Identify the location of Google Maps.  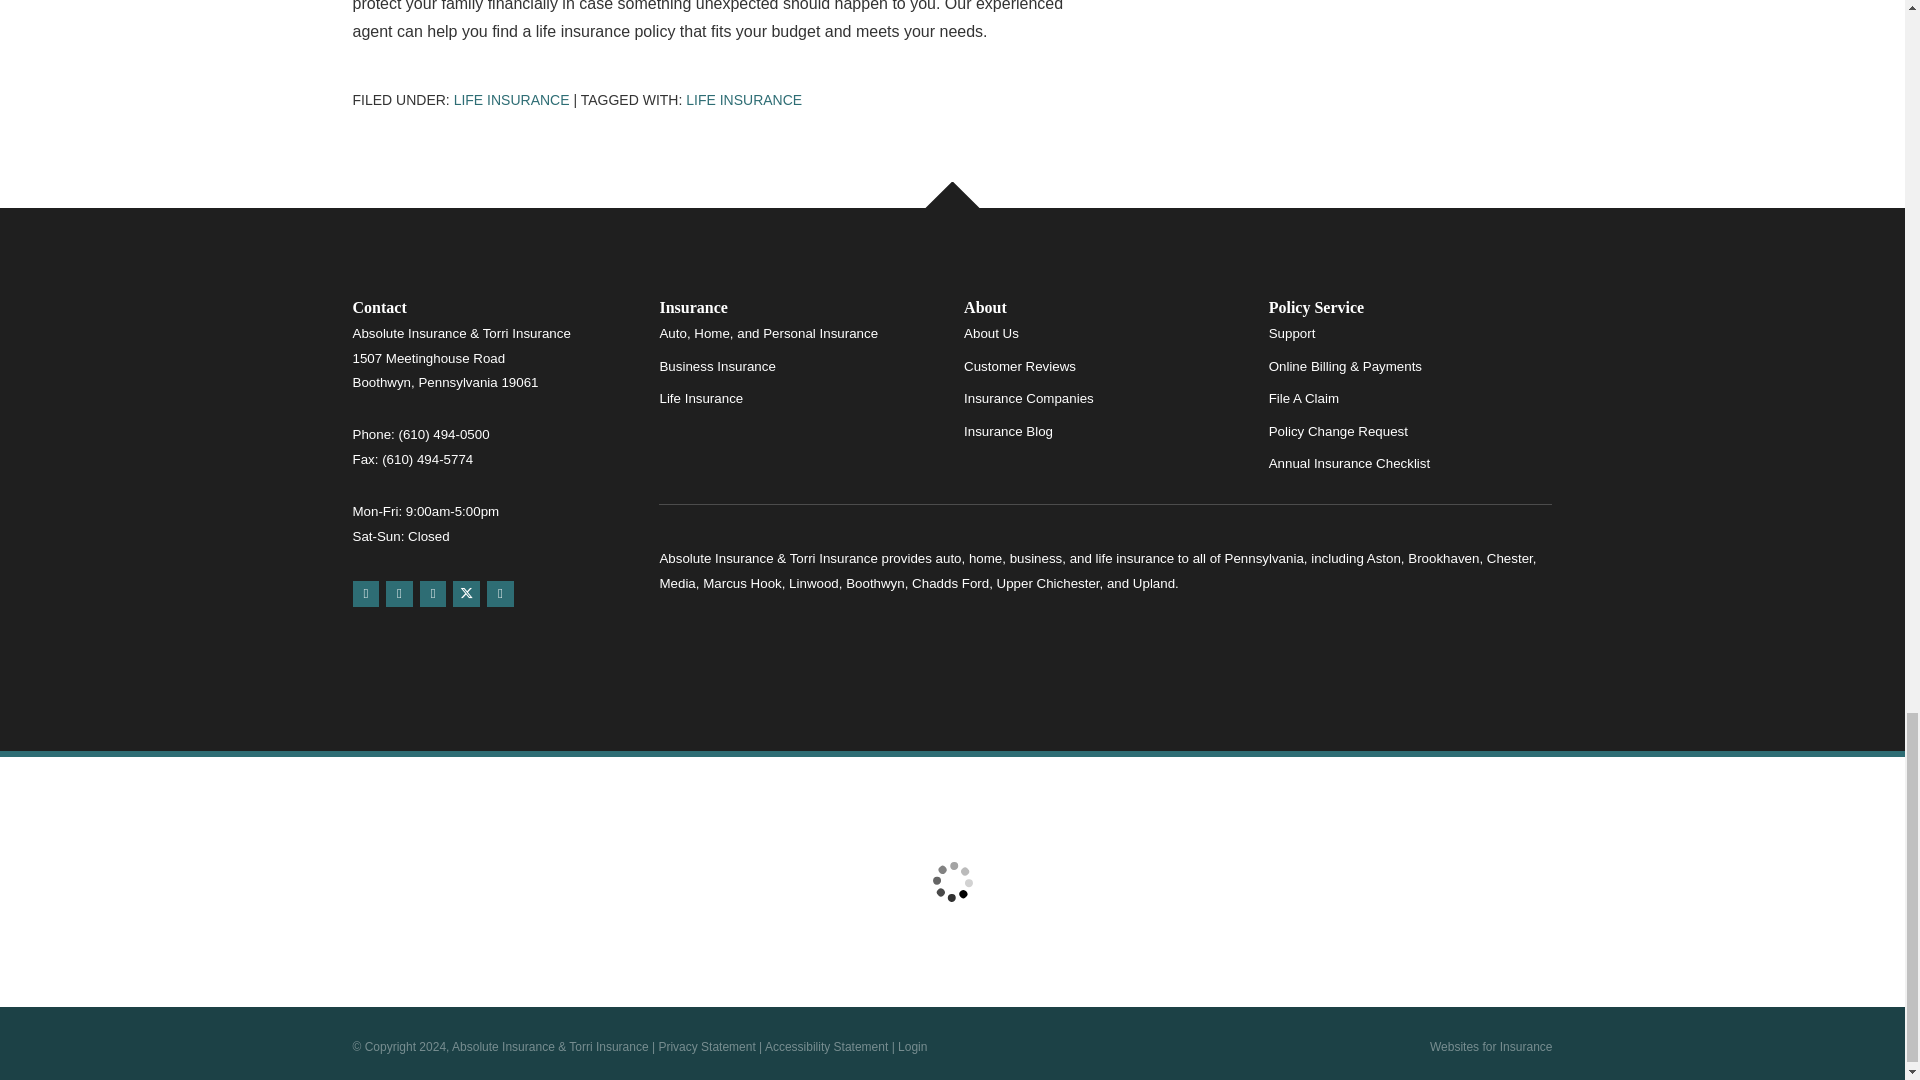
(364, 594).